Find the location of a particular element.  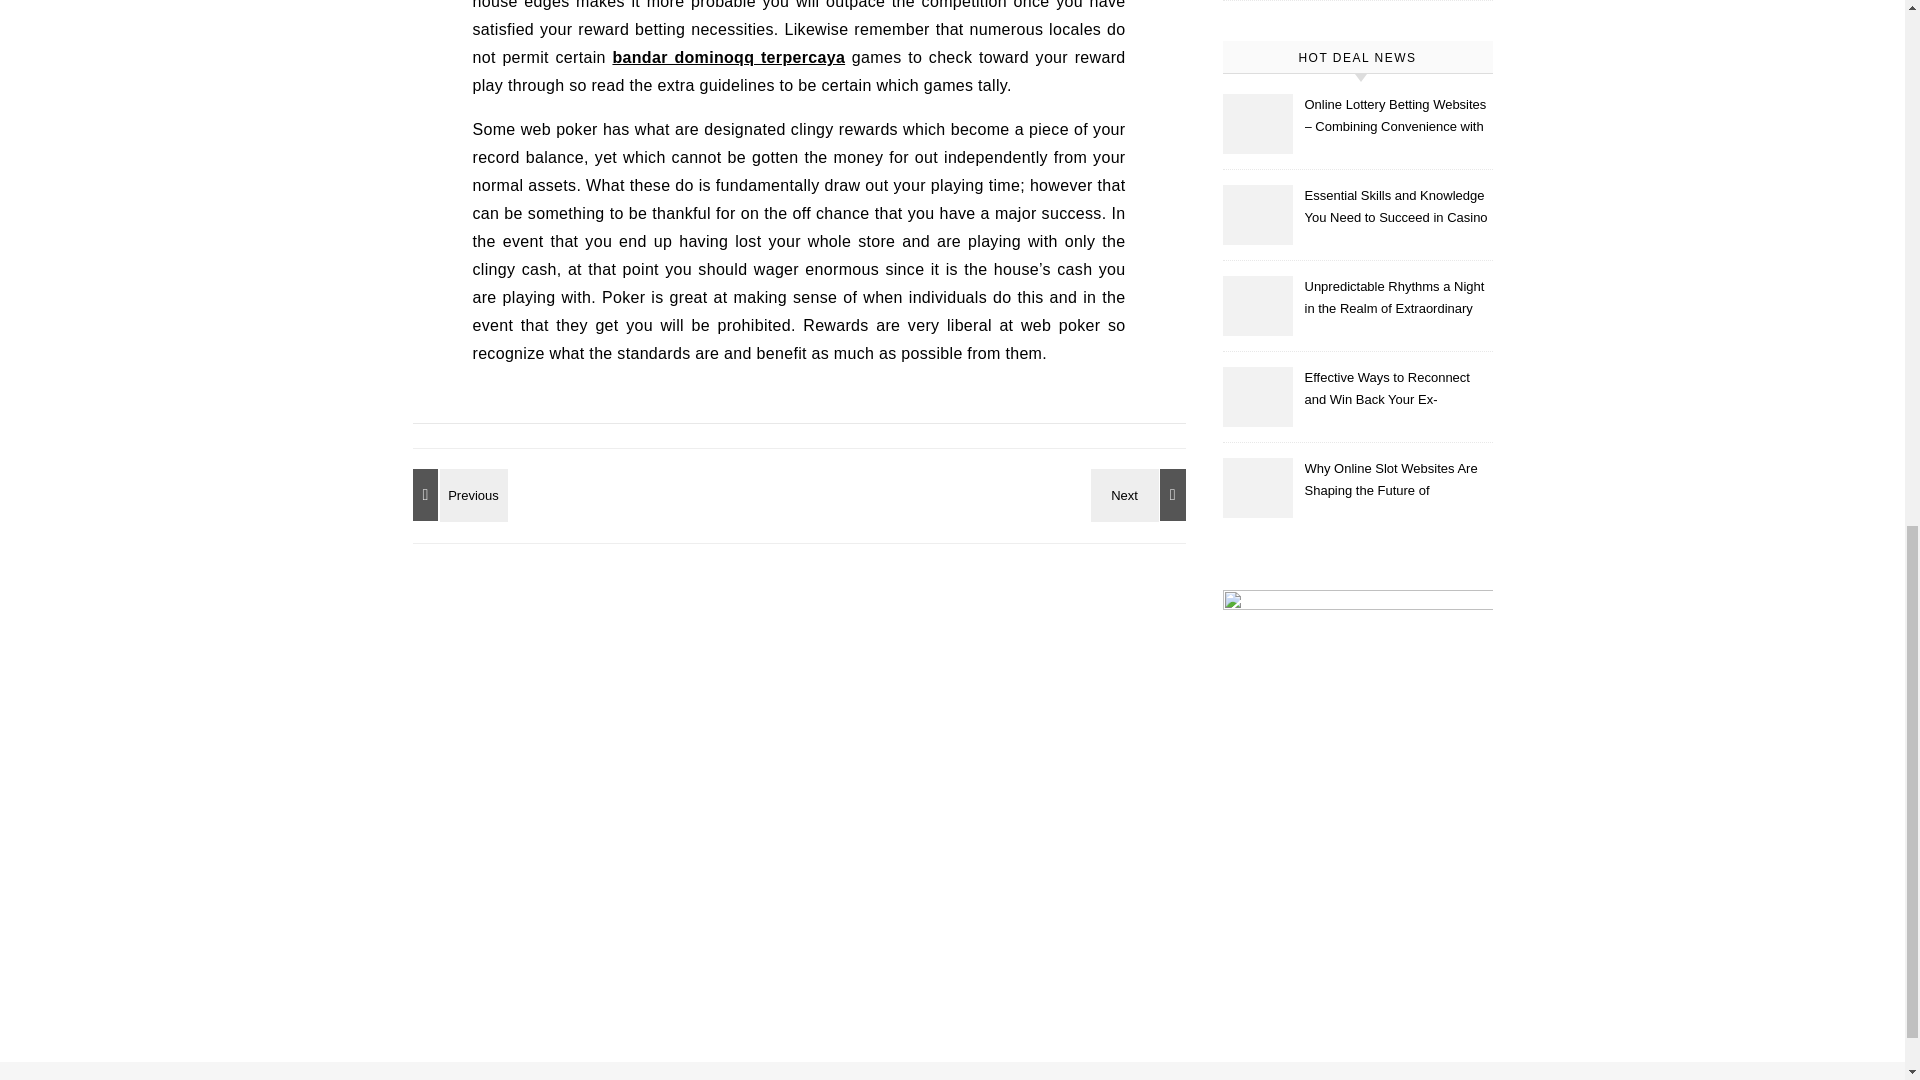

What Are the Different Types of Escorts in Liverpool? is located at coordinates (1141, 494).